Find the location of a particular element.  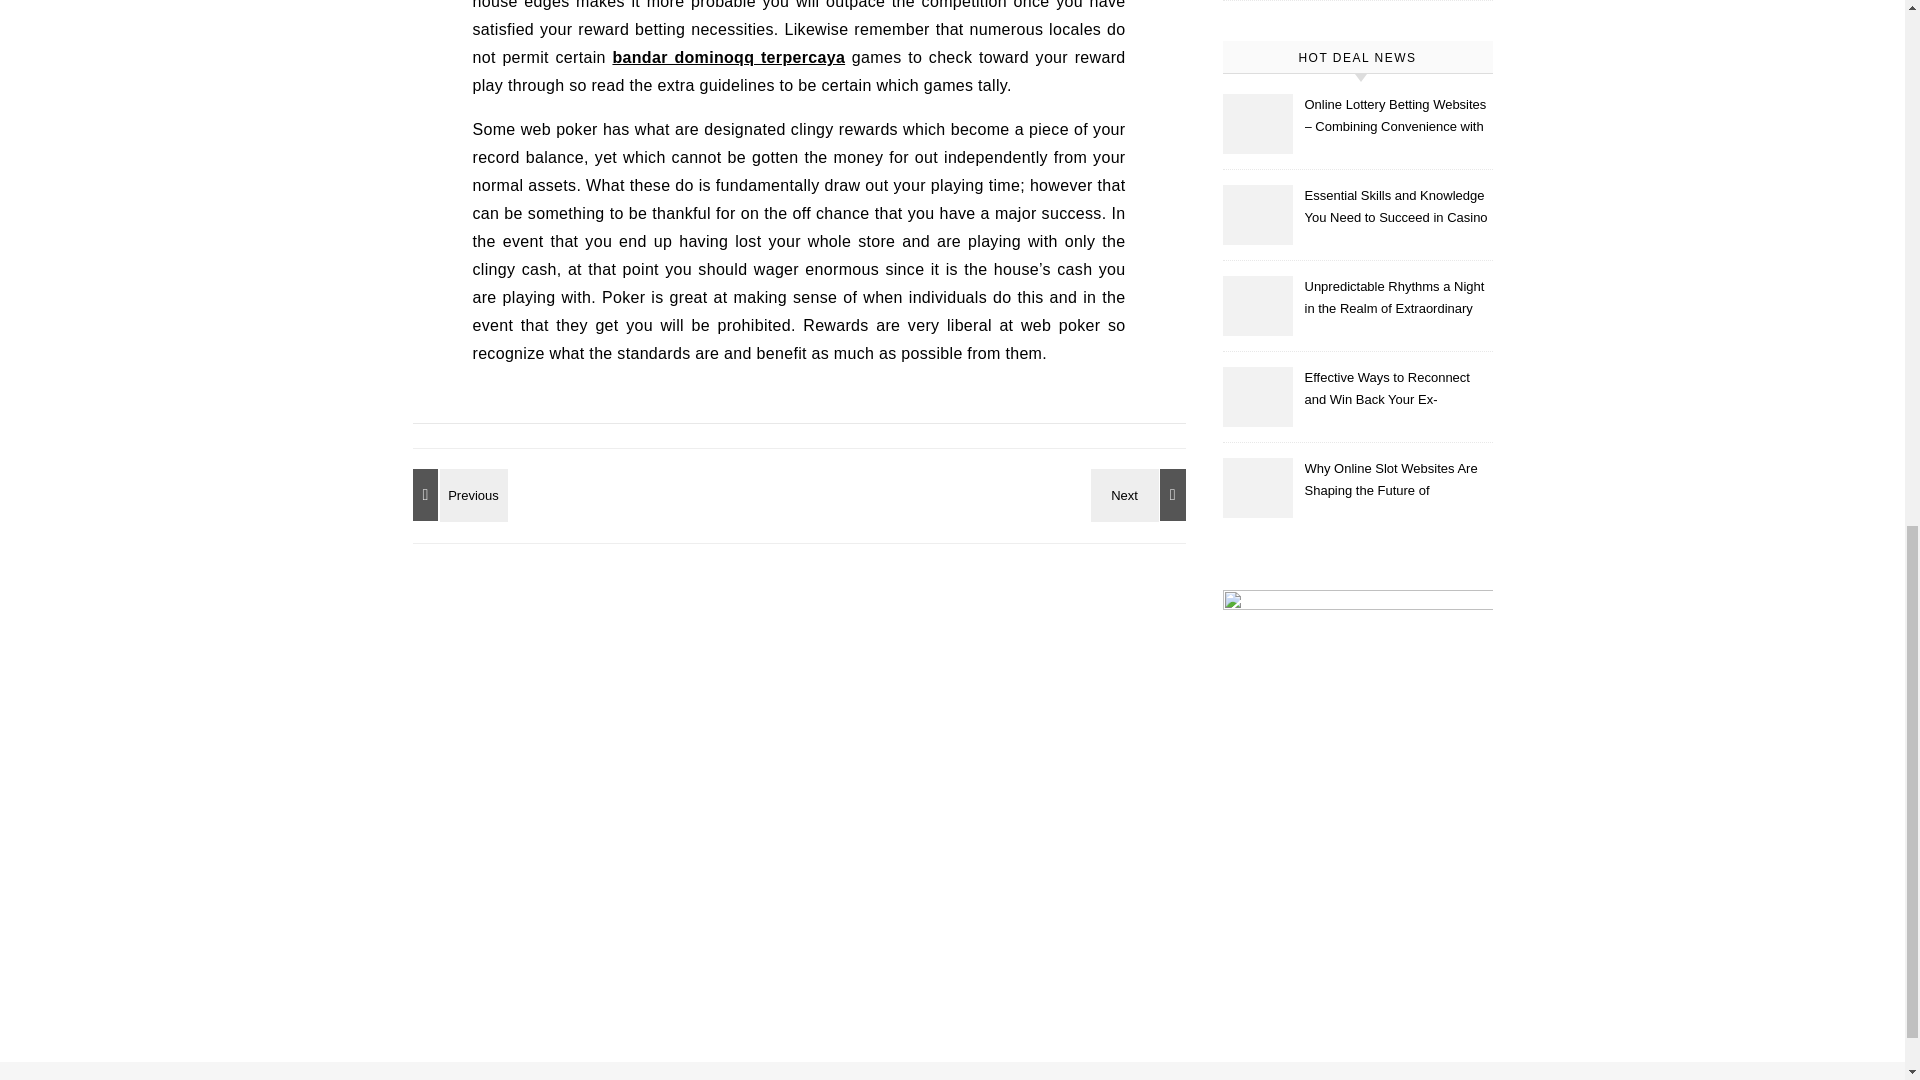

What Are the Different Types of Escorts in Liverpool? is located at coordinates (1141, 494).